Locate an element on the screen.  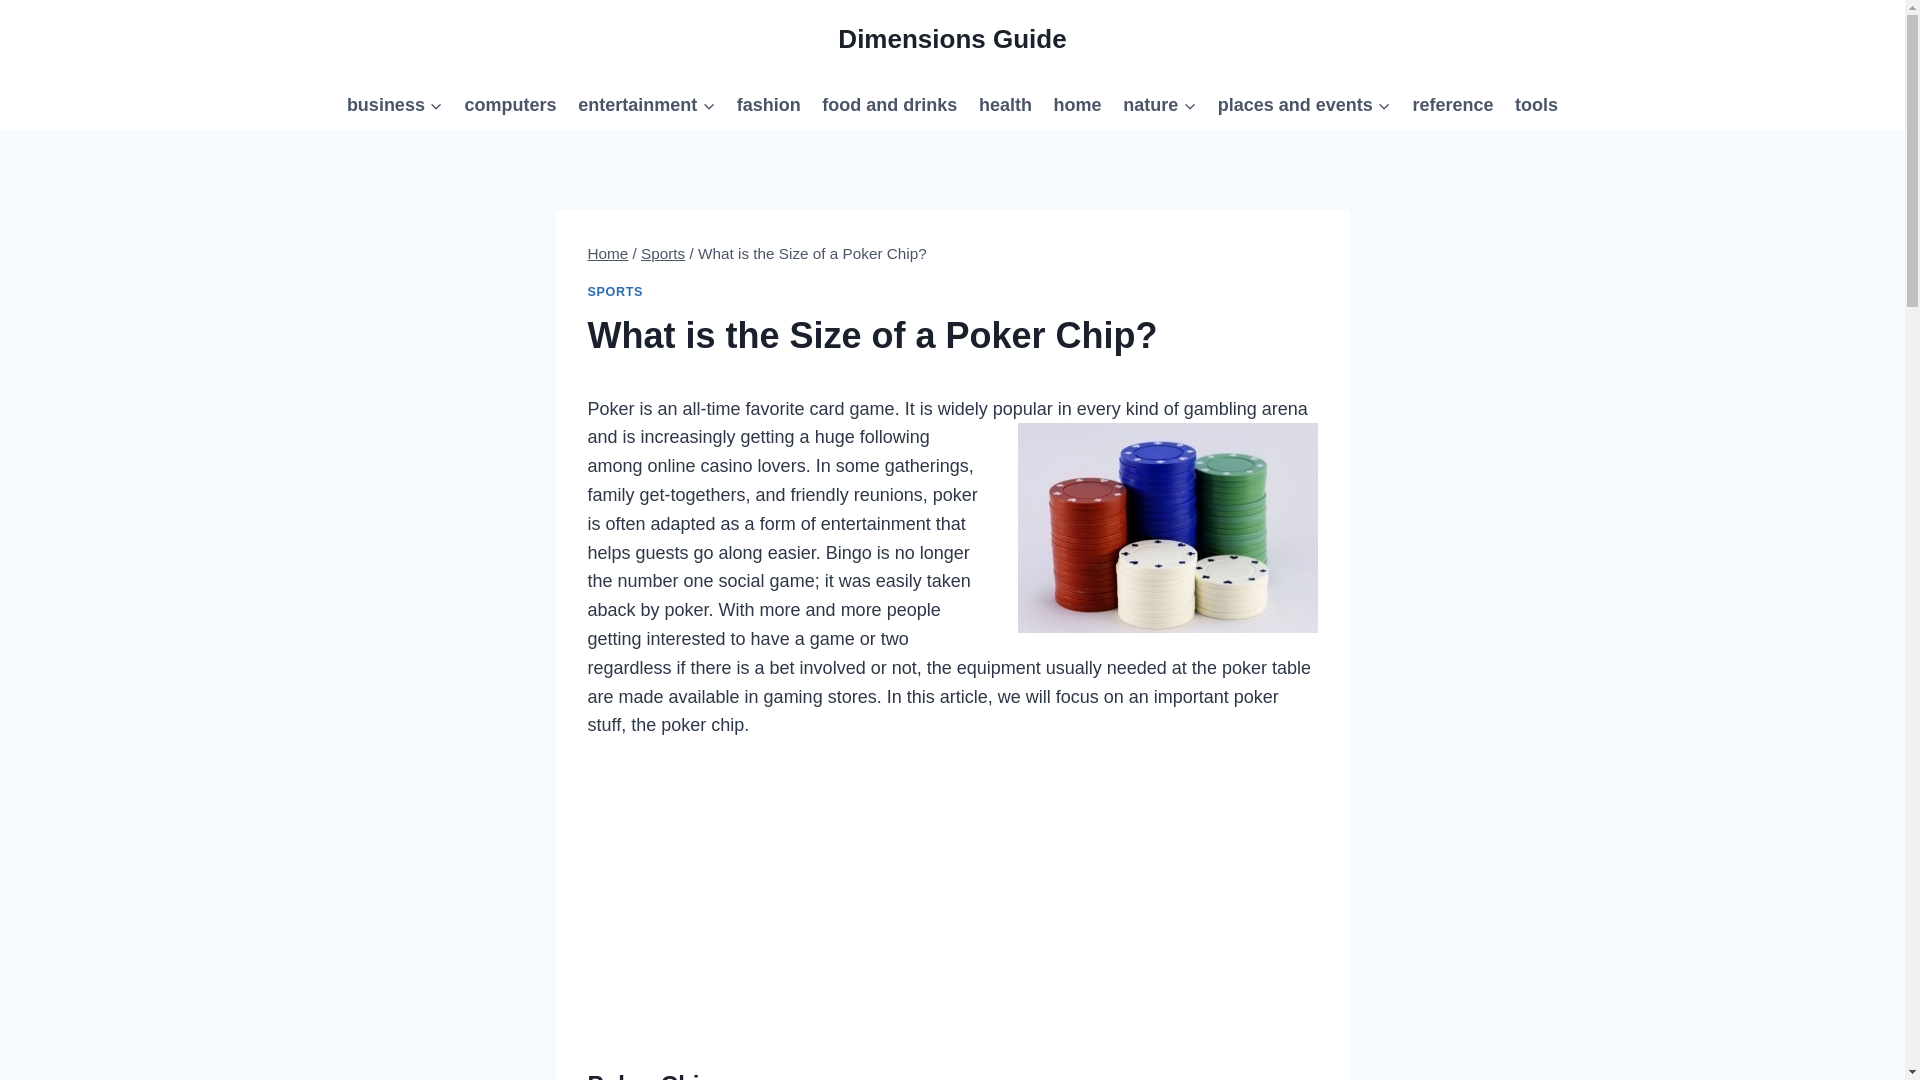
Dimensions Guide is located at coordinates (951, 39).